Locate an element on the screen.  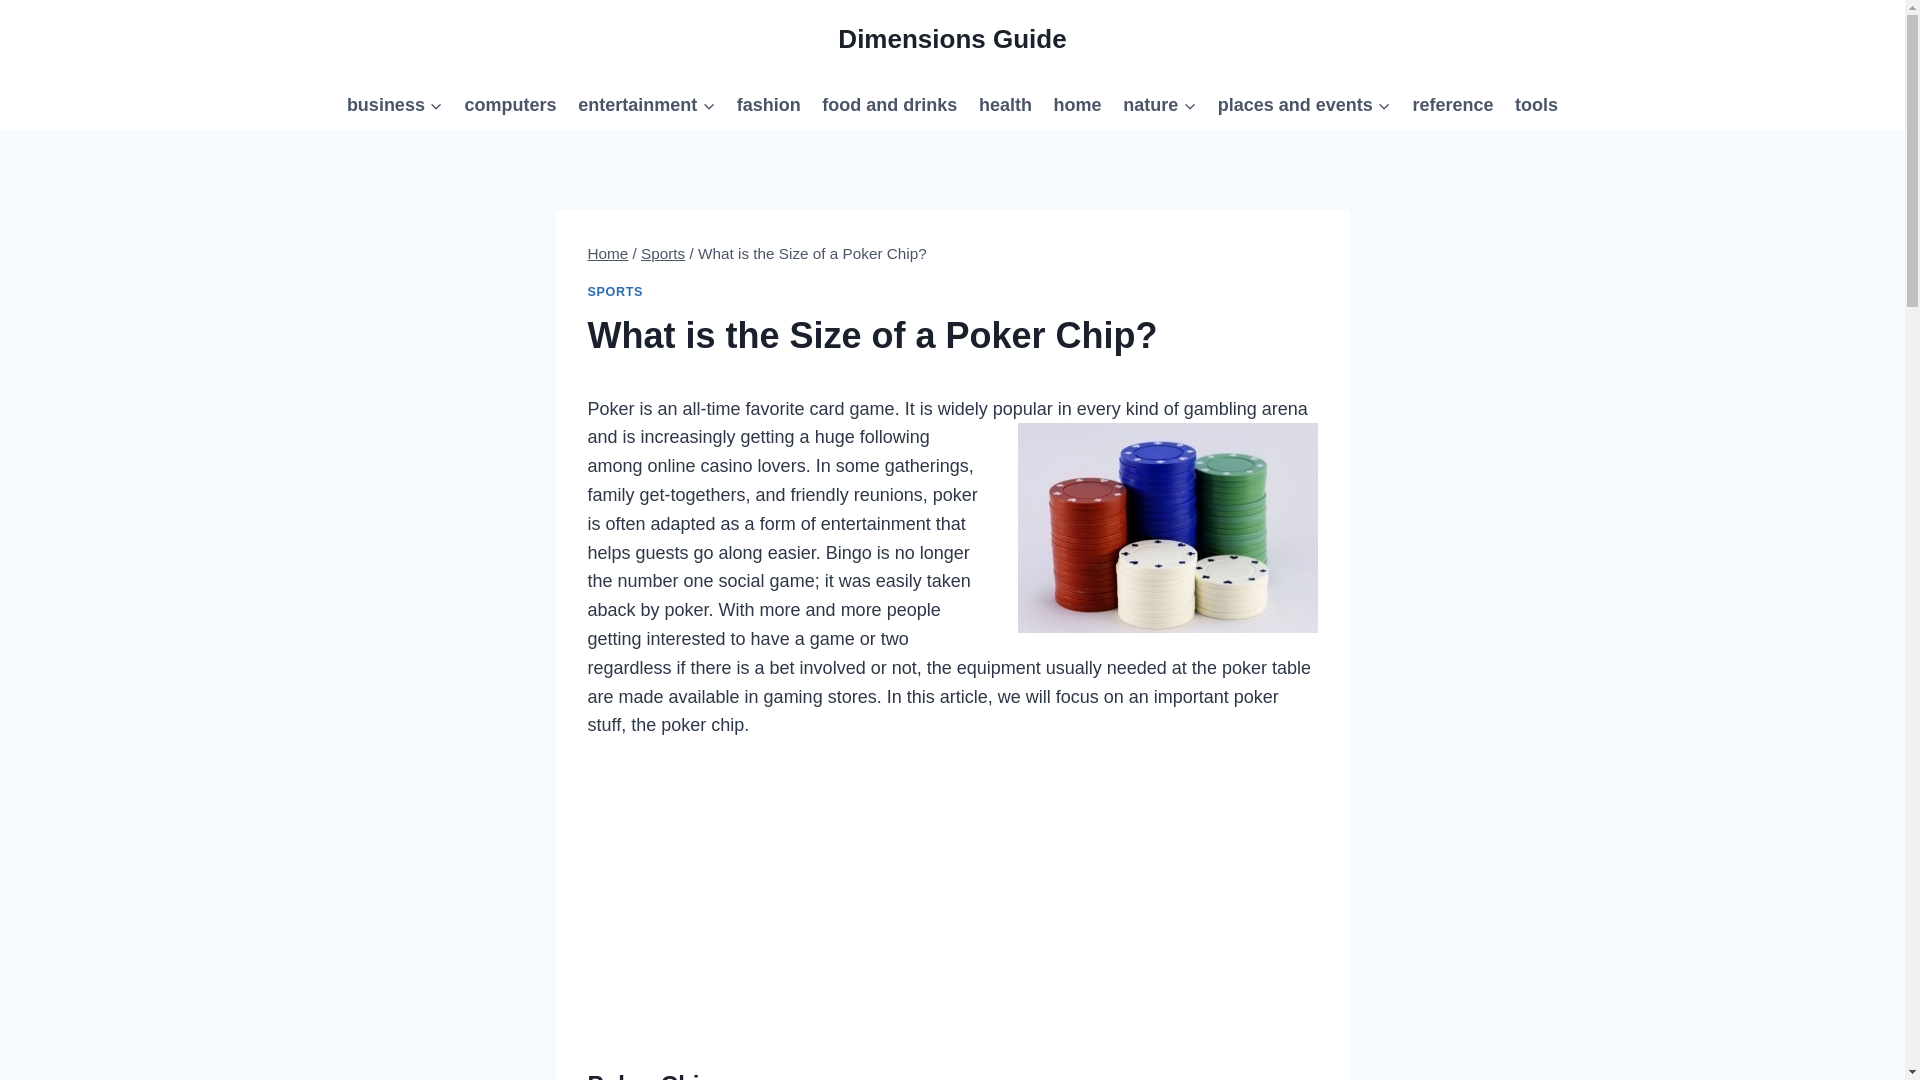
Dimensions Guide is located at coordinates (951, 39).